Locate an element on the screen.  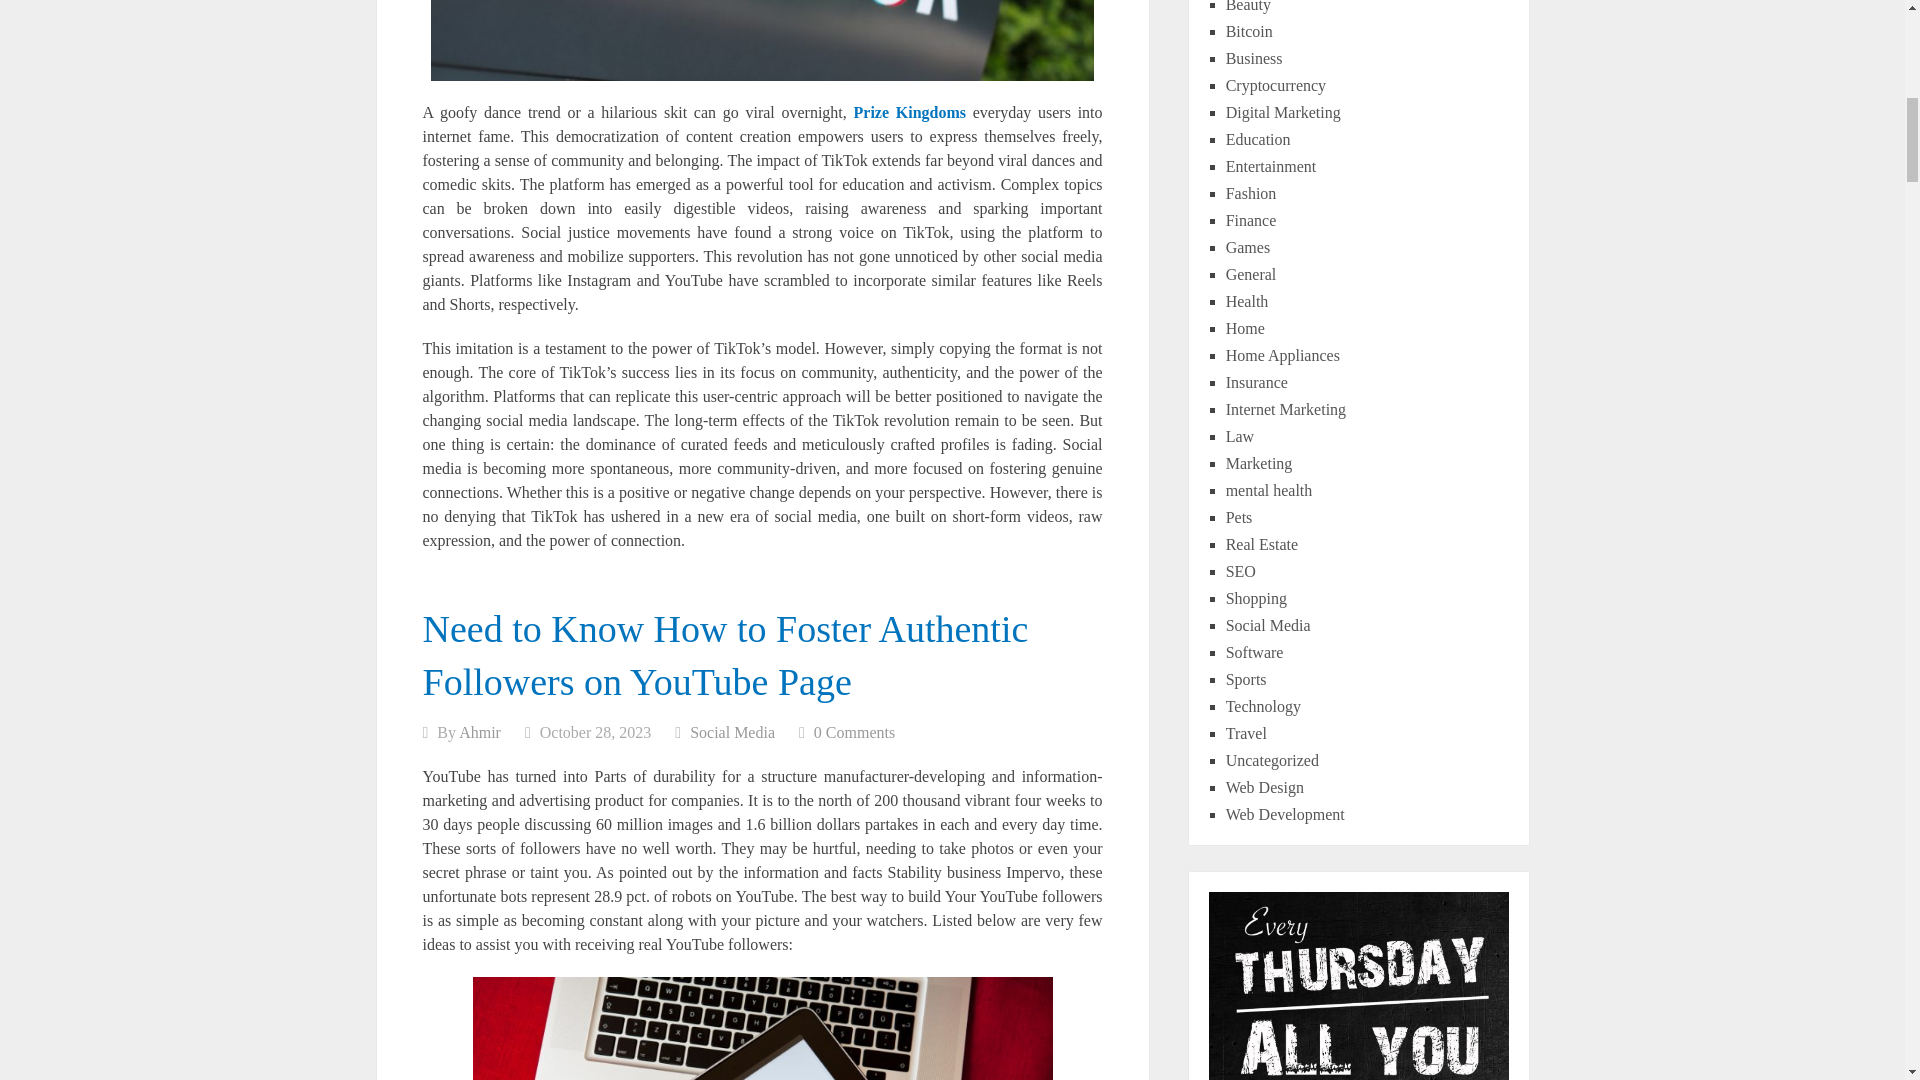
0 Comments is located at coordinates (854, 732).